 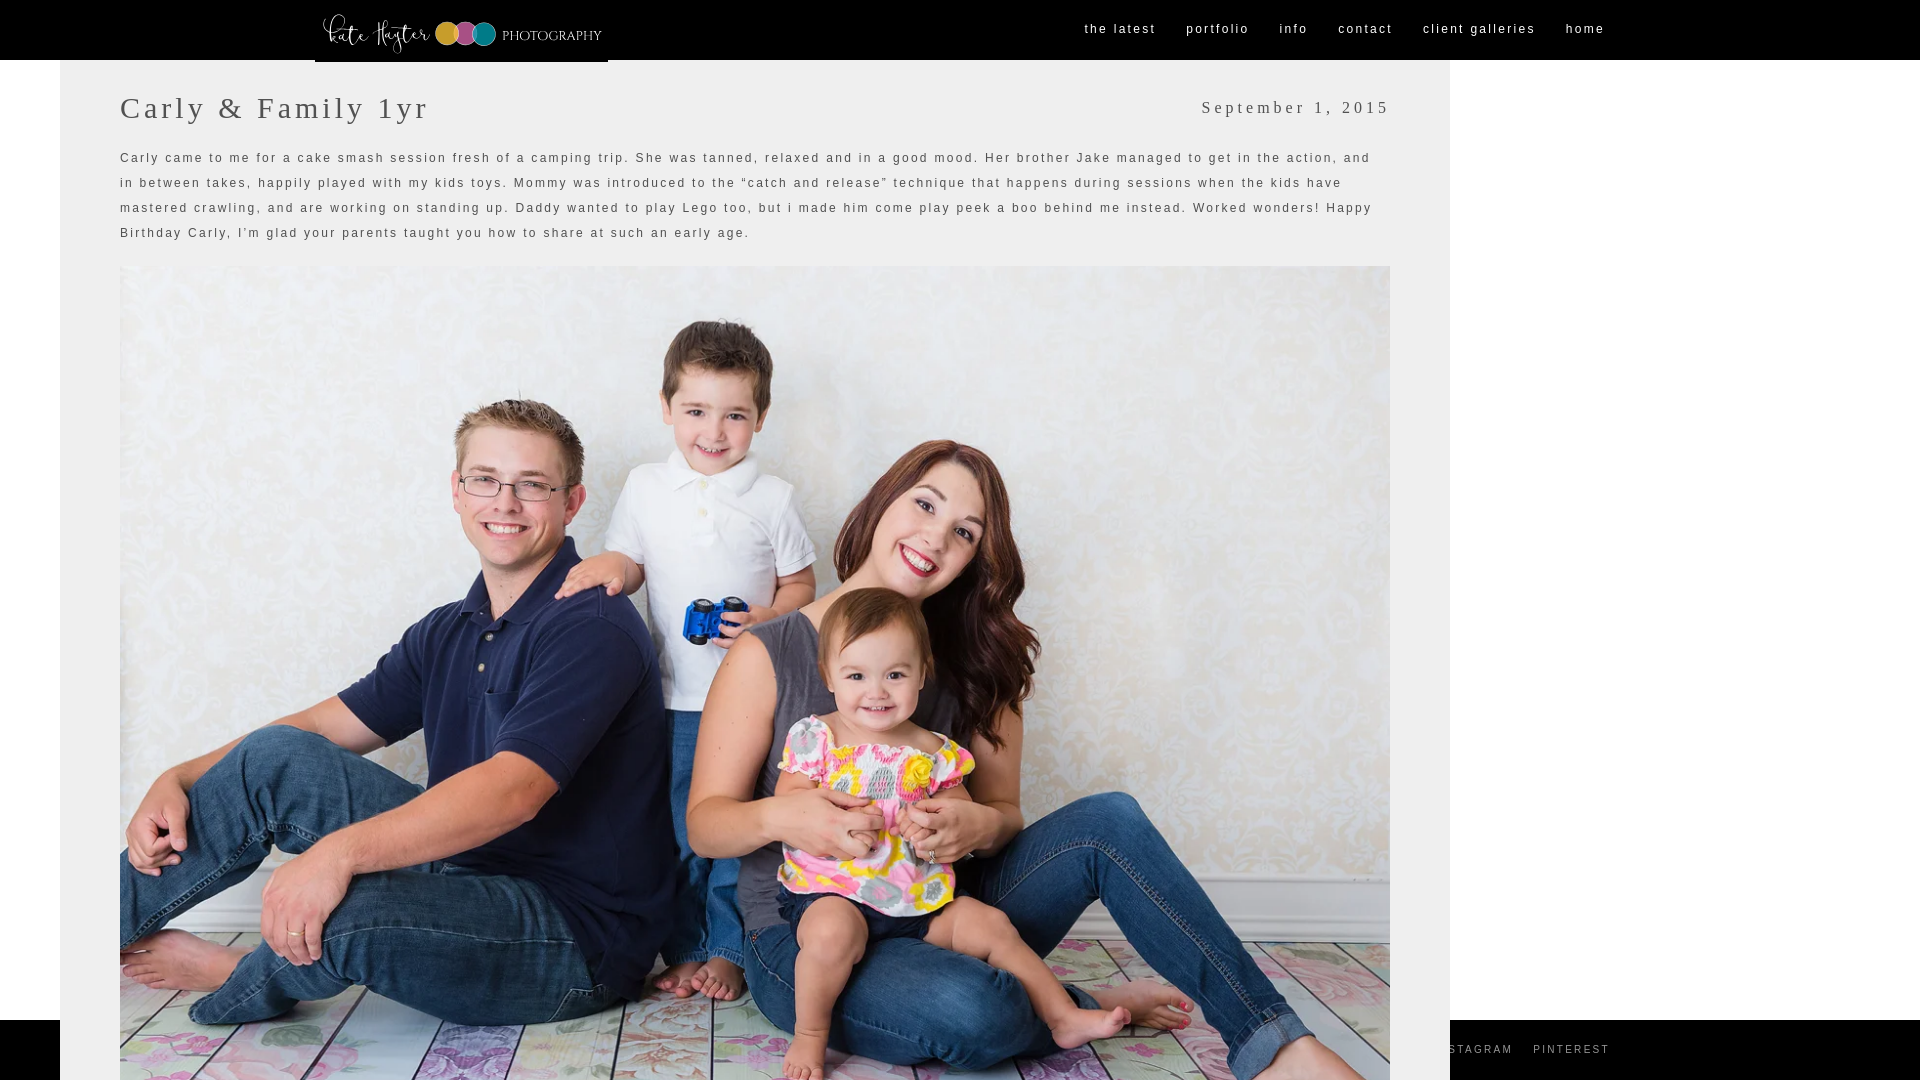 What do you see at coordinates (1479, 30) in the screenshot?
I see `client galleries` at bounding box center [1479, 30].